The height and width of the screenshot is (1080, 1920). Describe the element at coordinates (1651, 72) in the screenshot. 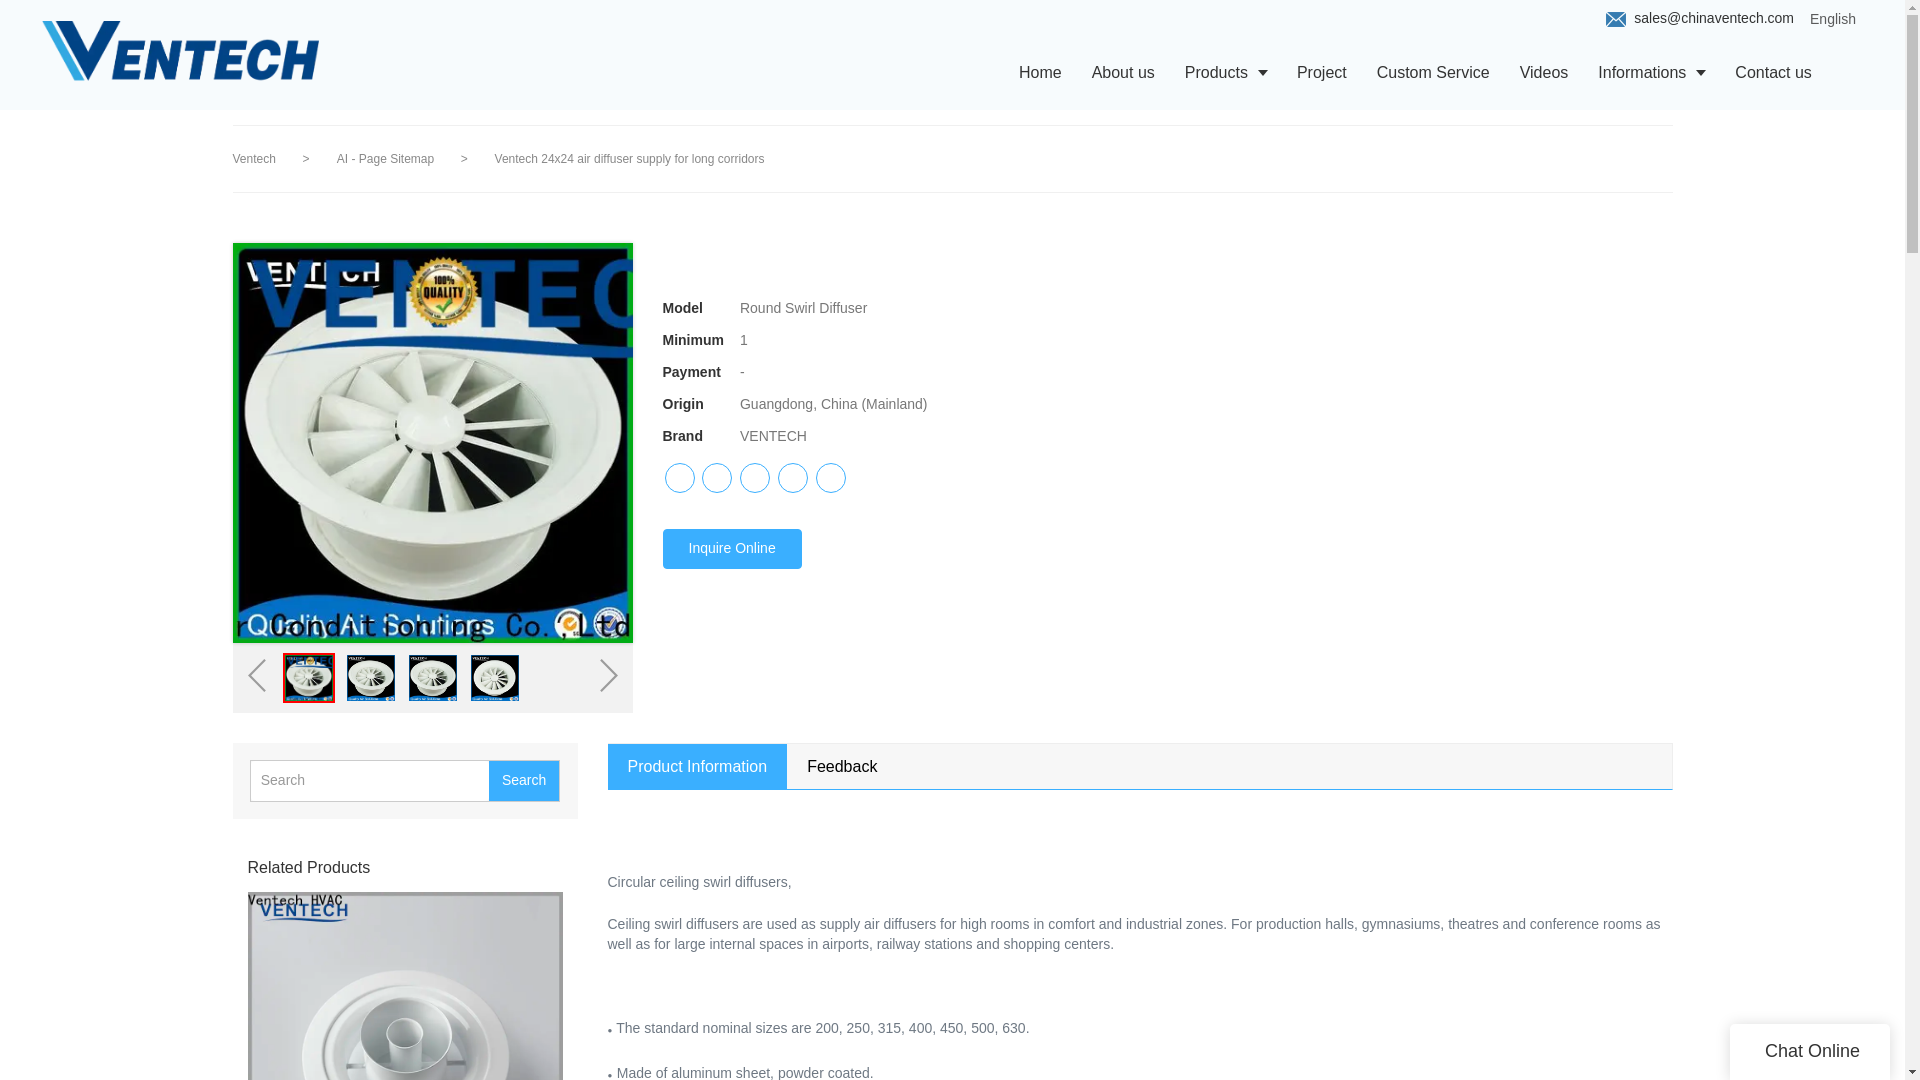

I see `Informations` at that location.